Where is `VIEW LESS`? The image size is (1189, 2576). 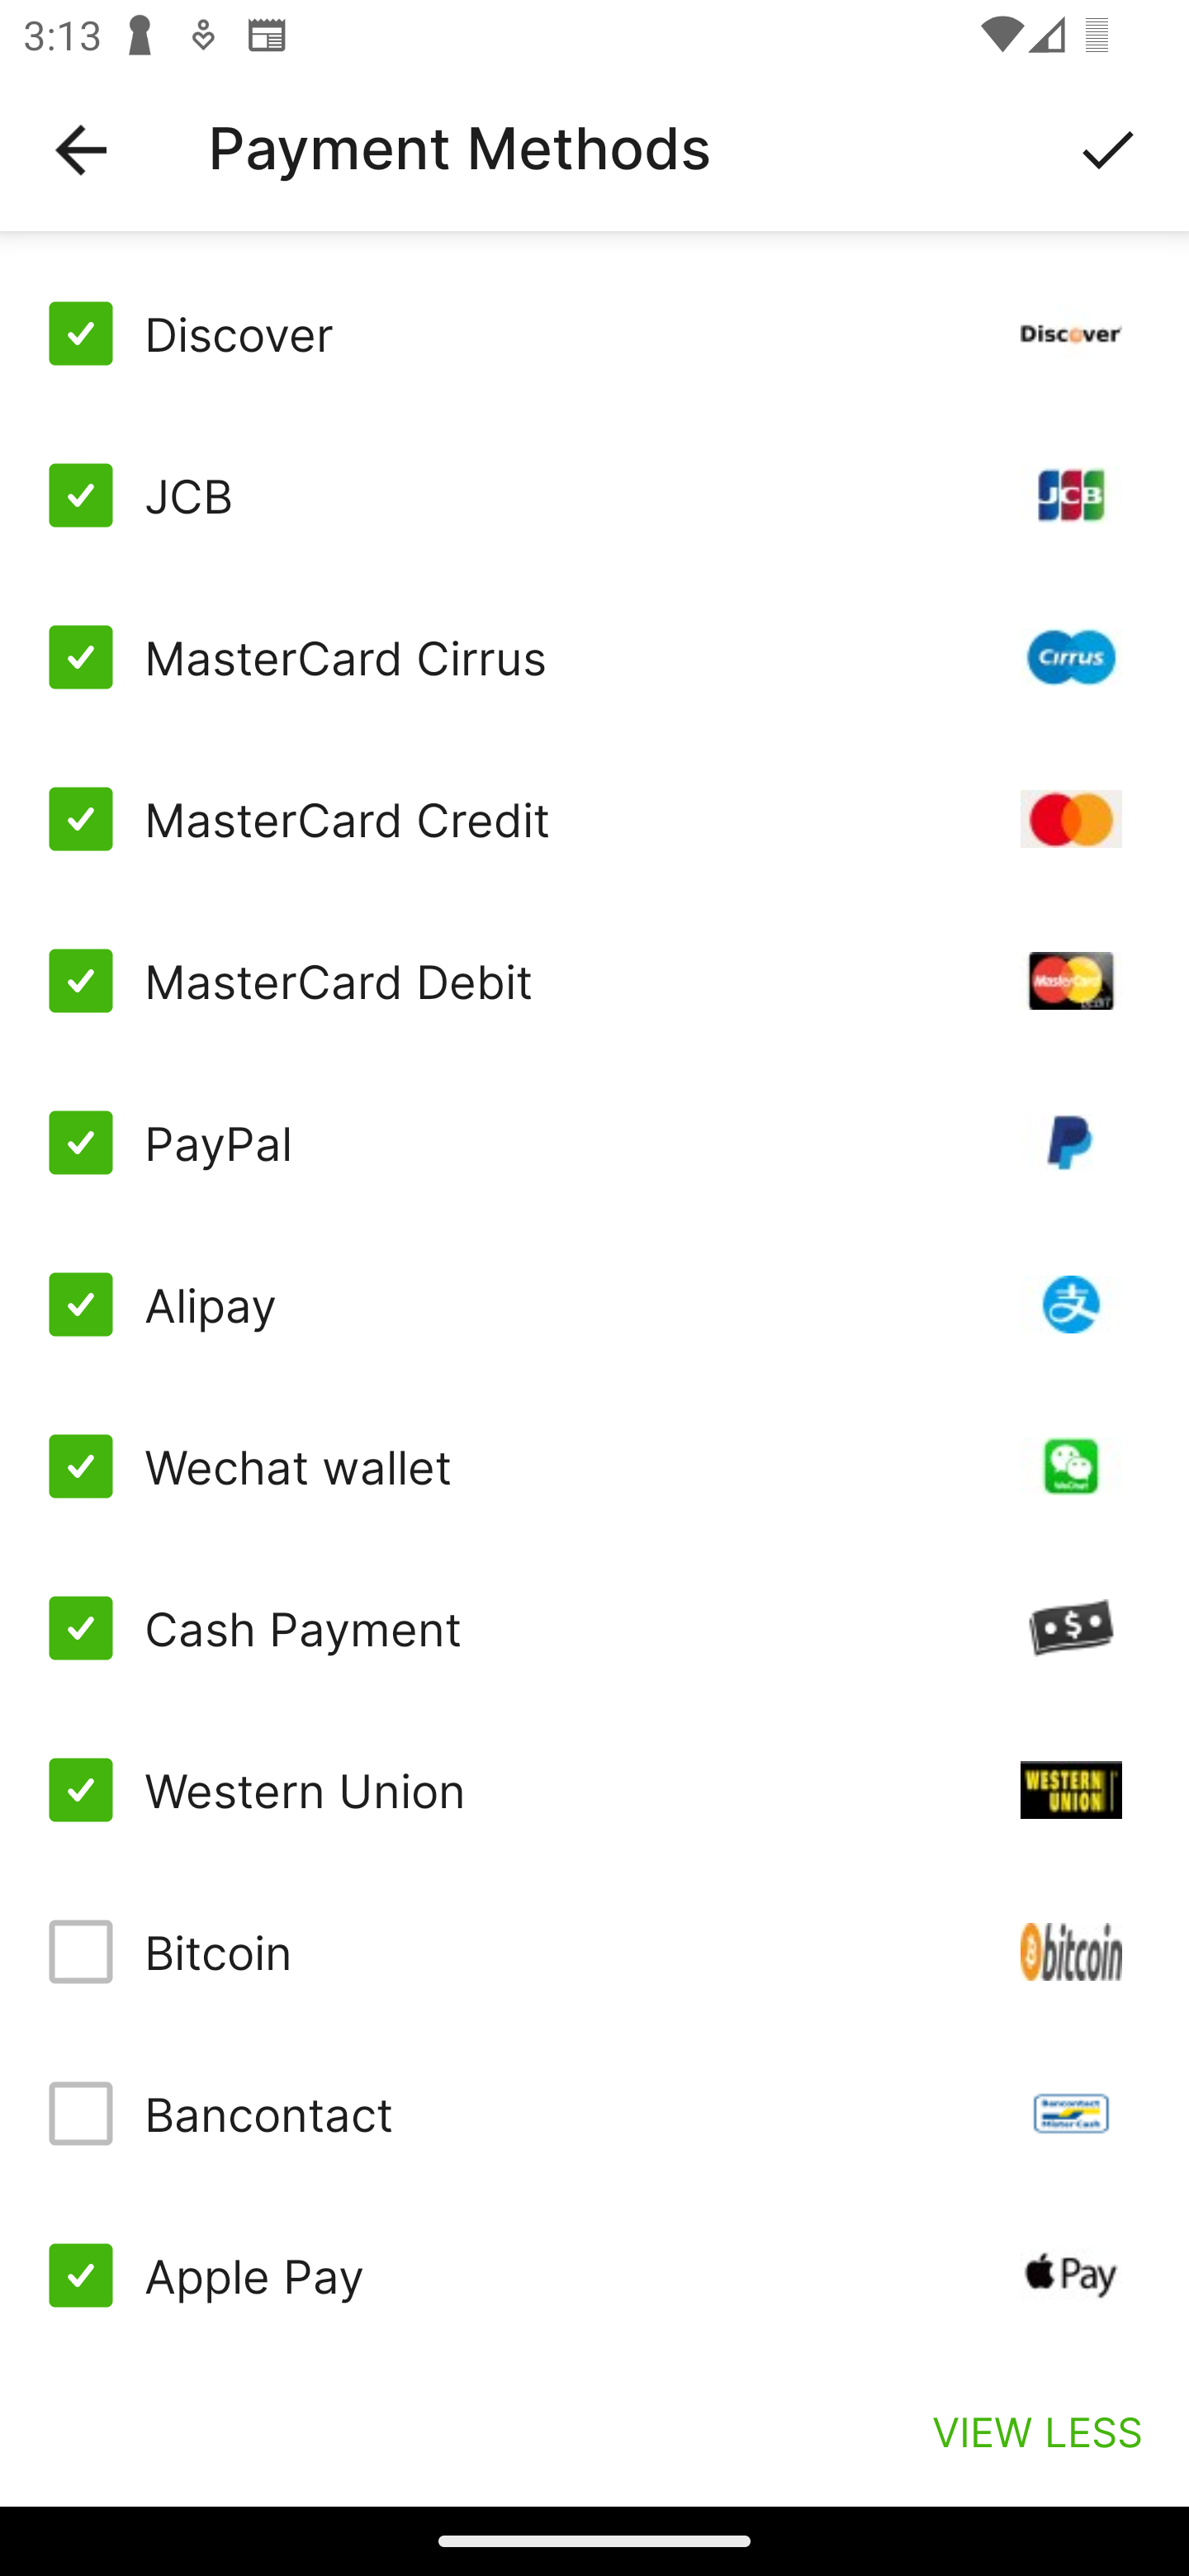
VIEW LESS is located at coordinates (1037, 2431).